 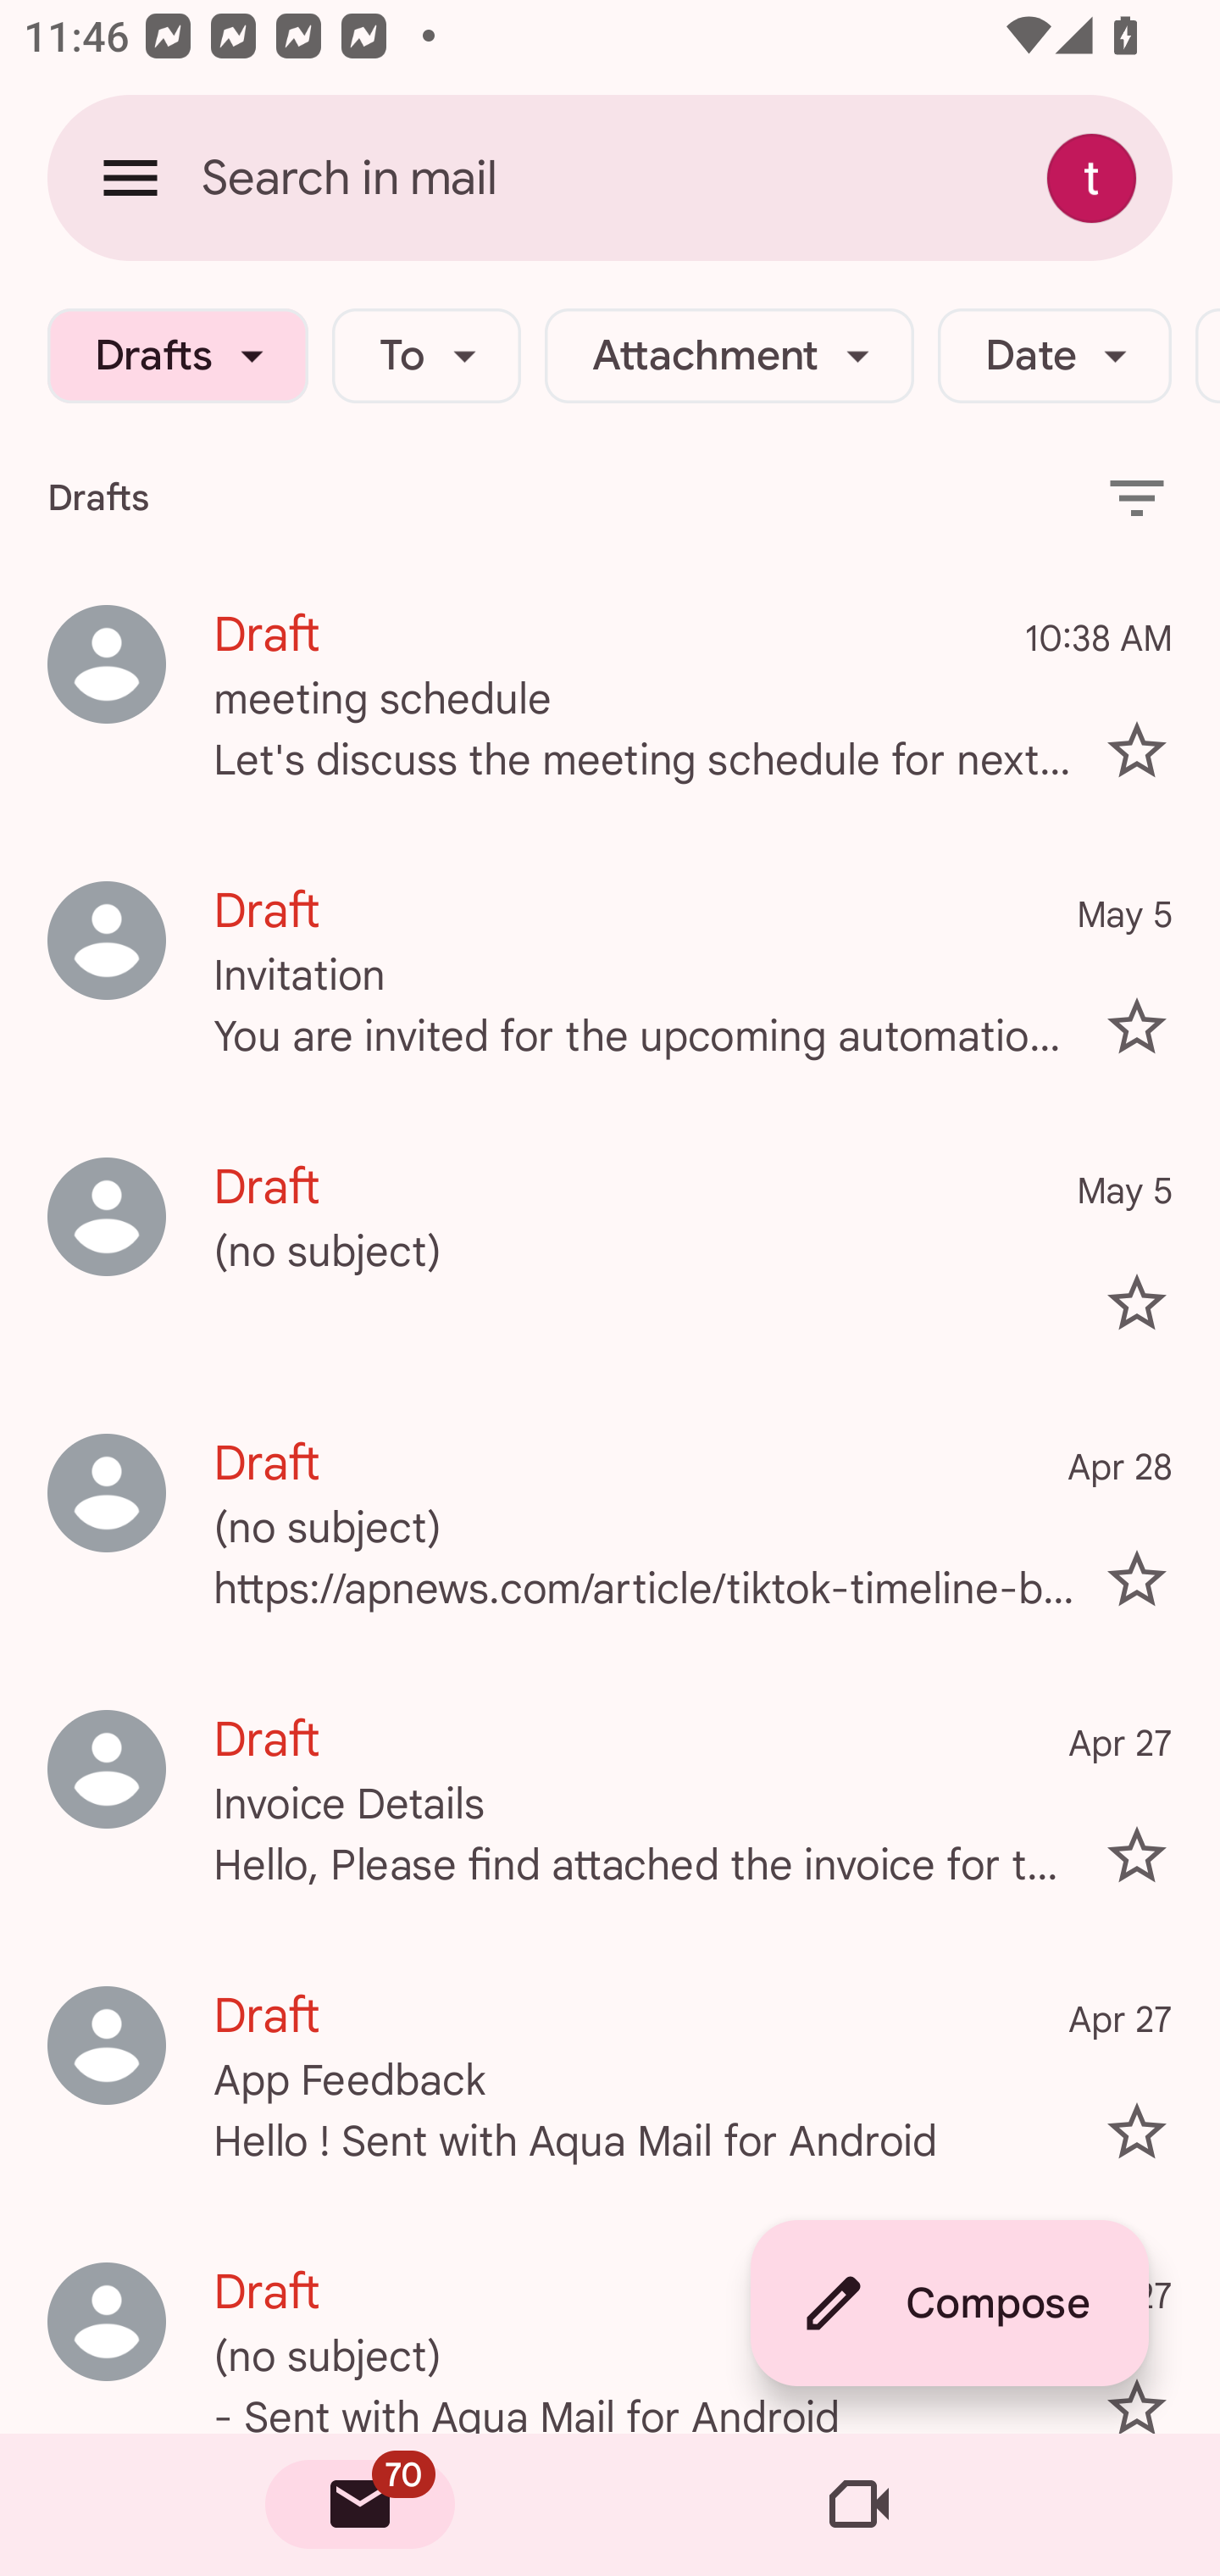 What do you see at coordinates (1054, 356) in the screenshot?
I see `Date` at bounding box center [1054, 356].